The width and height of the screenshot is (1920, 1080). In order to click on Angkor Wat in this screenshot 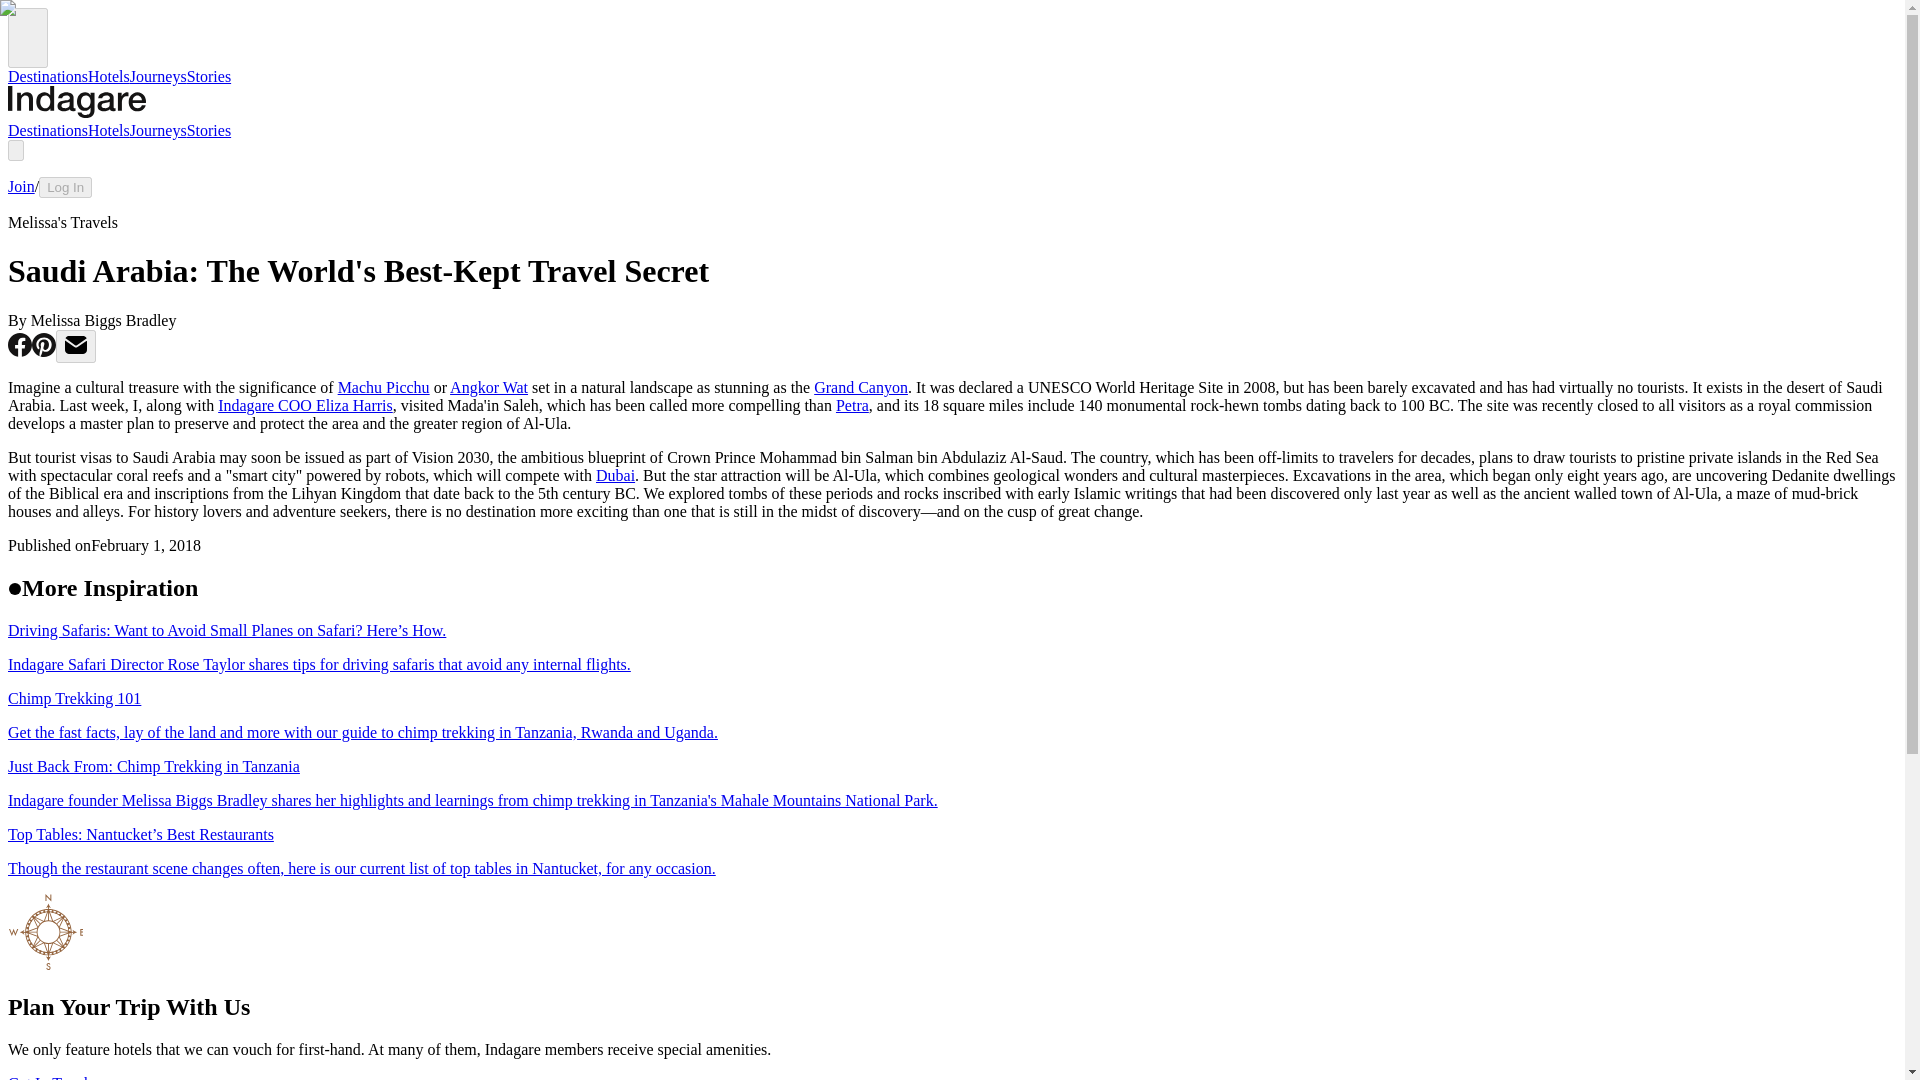, I will do `click(488, 388)`.